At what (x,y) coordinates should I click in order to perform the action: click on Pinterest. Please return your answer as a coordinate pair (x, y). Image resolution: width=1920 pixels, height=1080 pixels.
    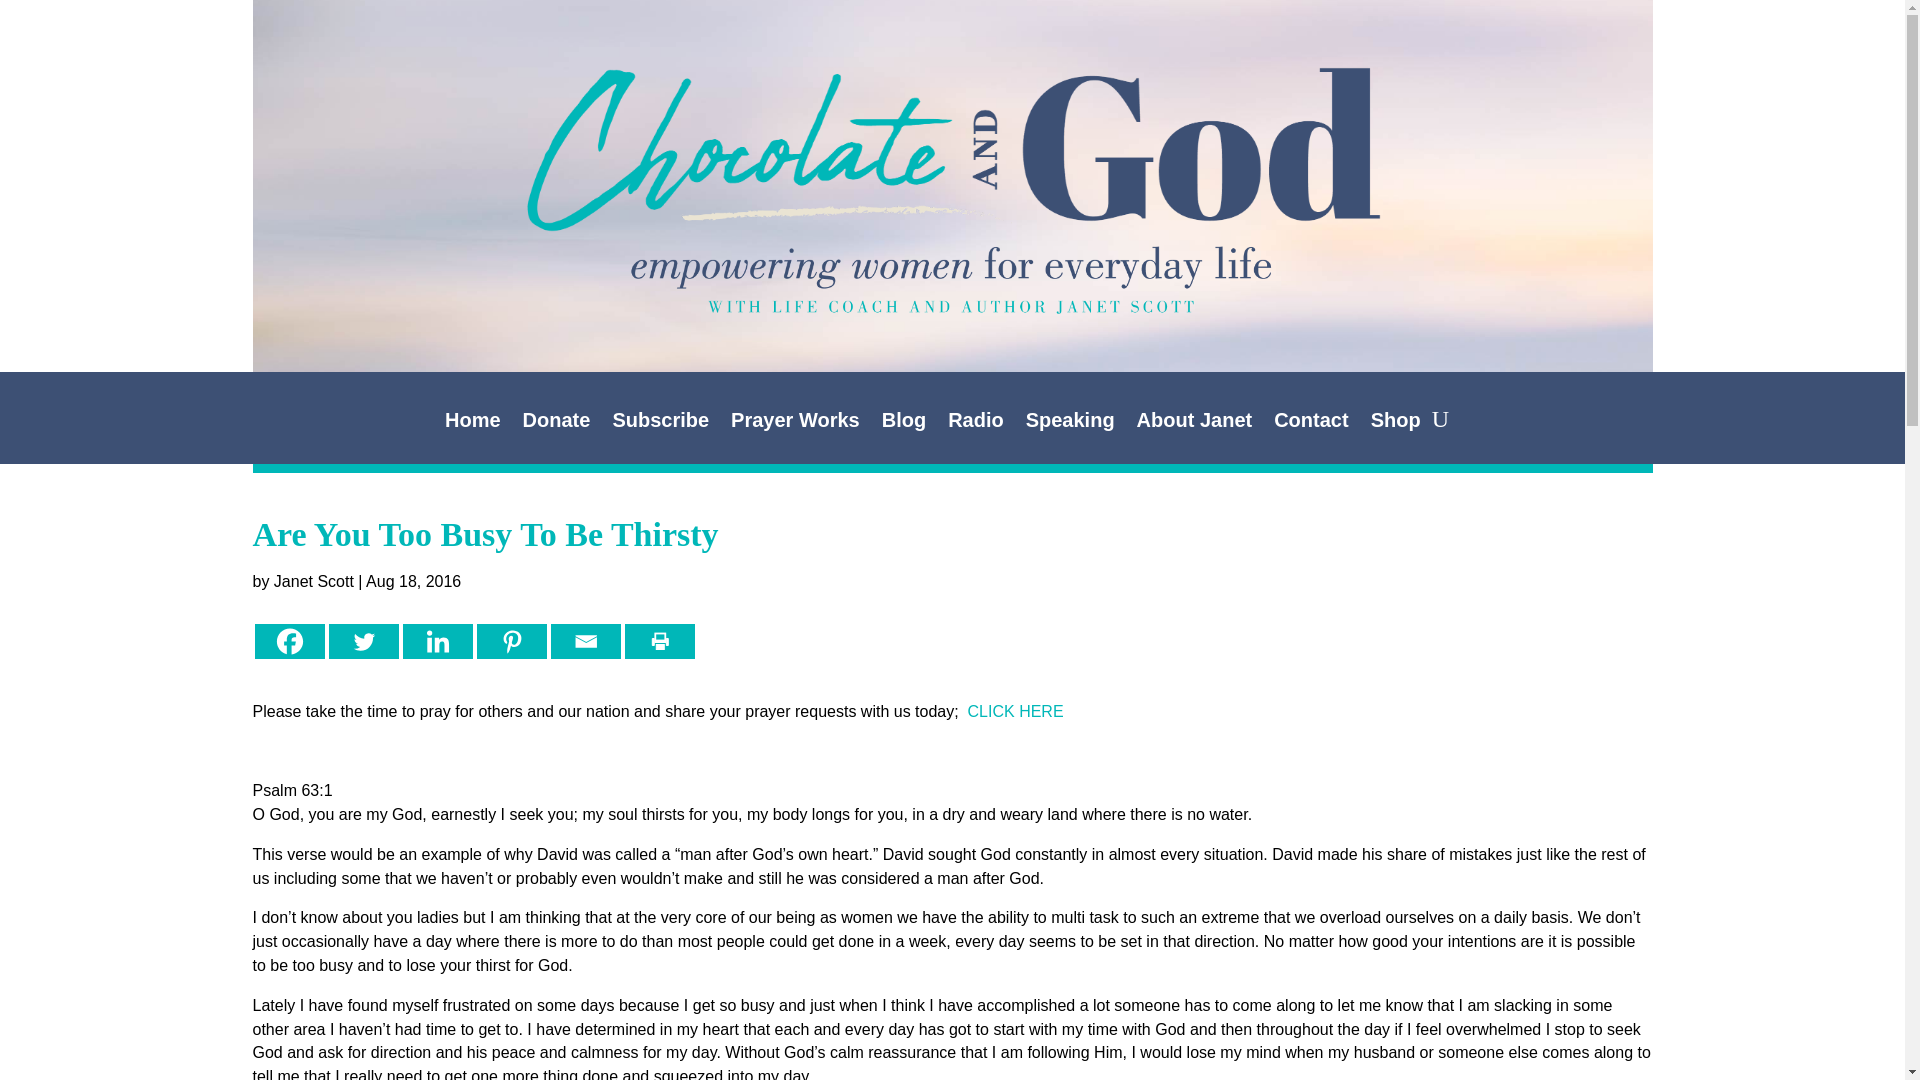
    Looking at the image, I should click on (510, 641).